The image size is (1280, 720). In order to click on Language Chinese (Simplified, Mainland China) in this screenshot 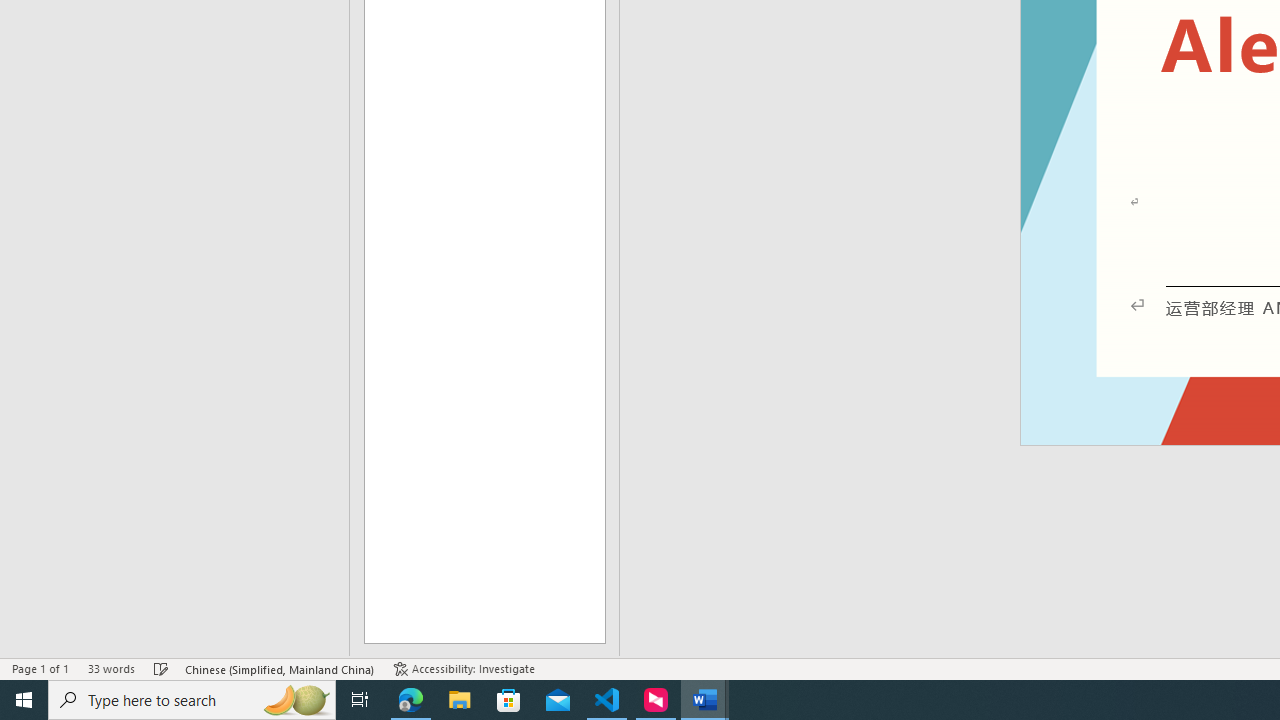, I will do `click(280, 668)`.